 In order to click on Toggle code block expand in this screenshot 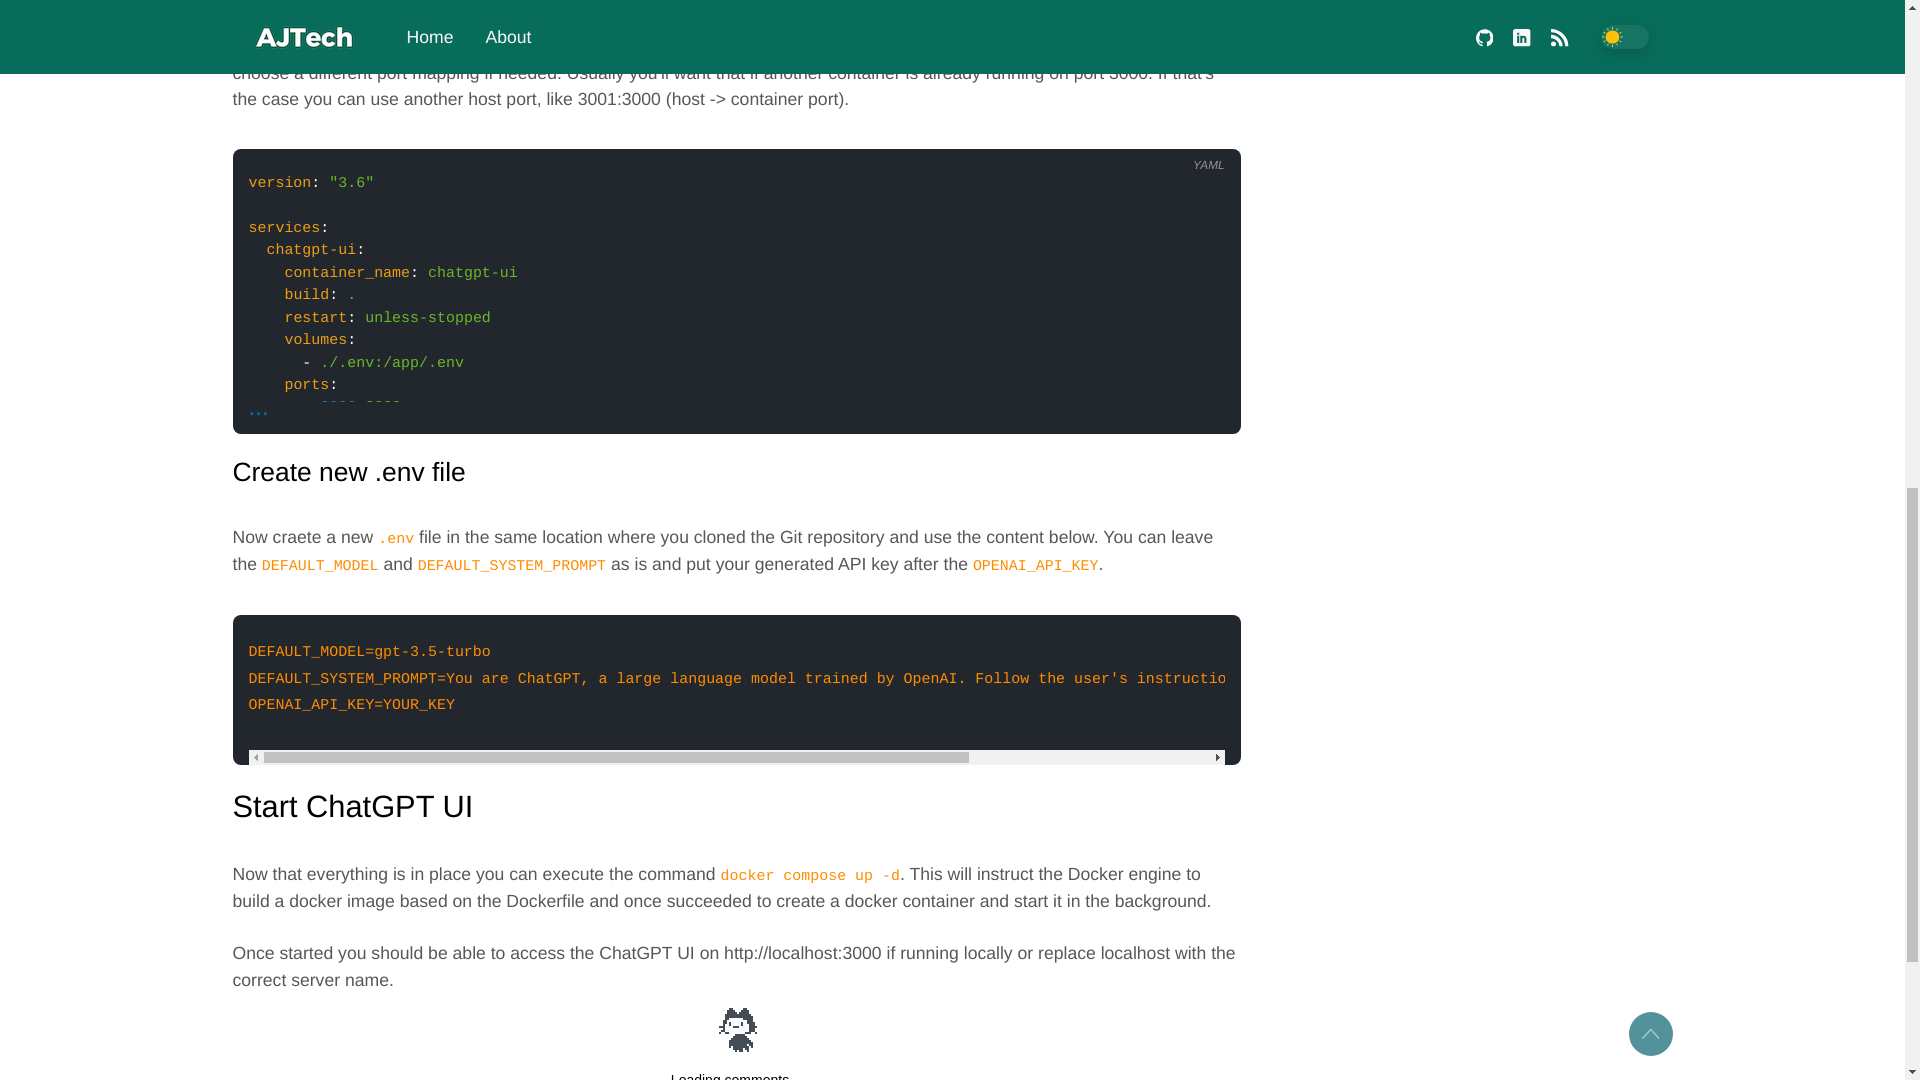, I will do `click(258, 408)`.